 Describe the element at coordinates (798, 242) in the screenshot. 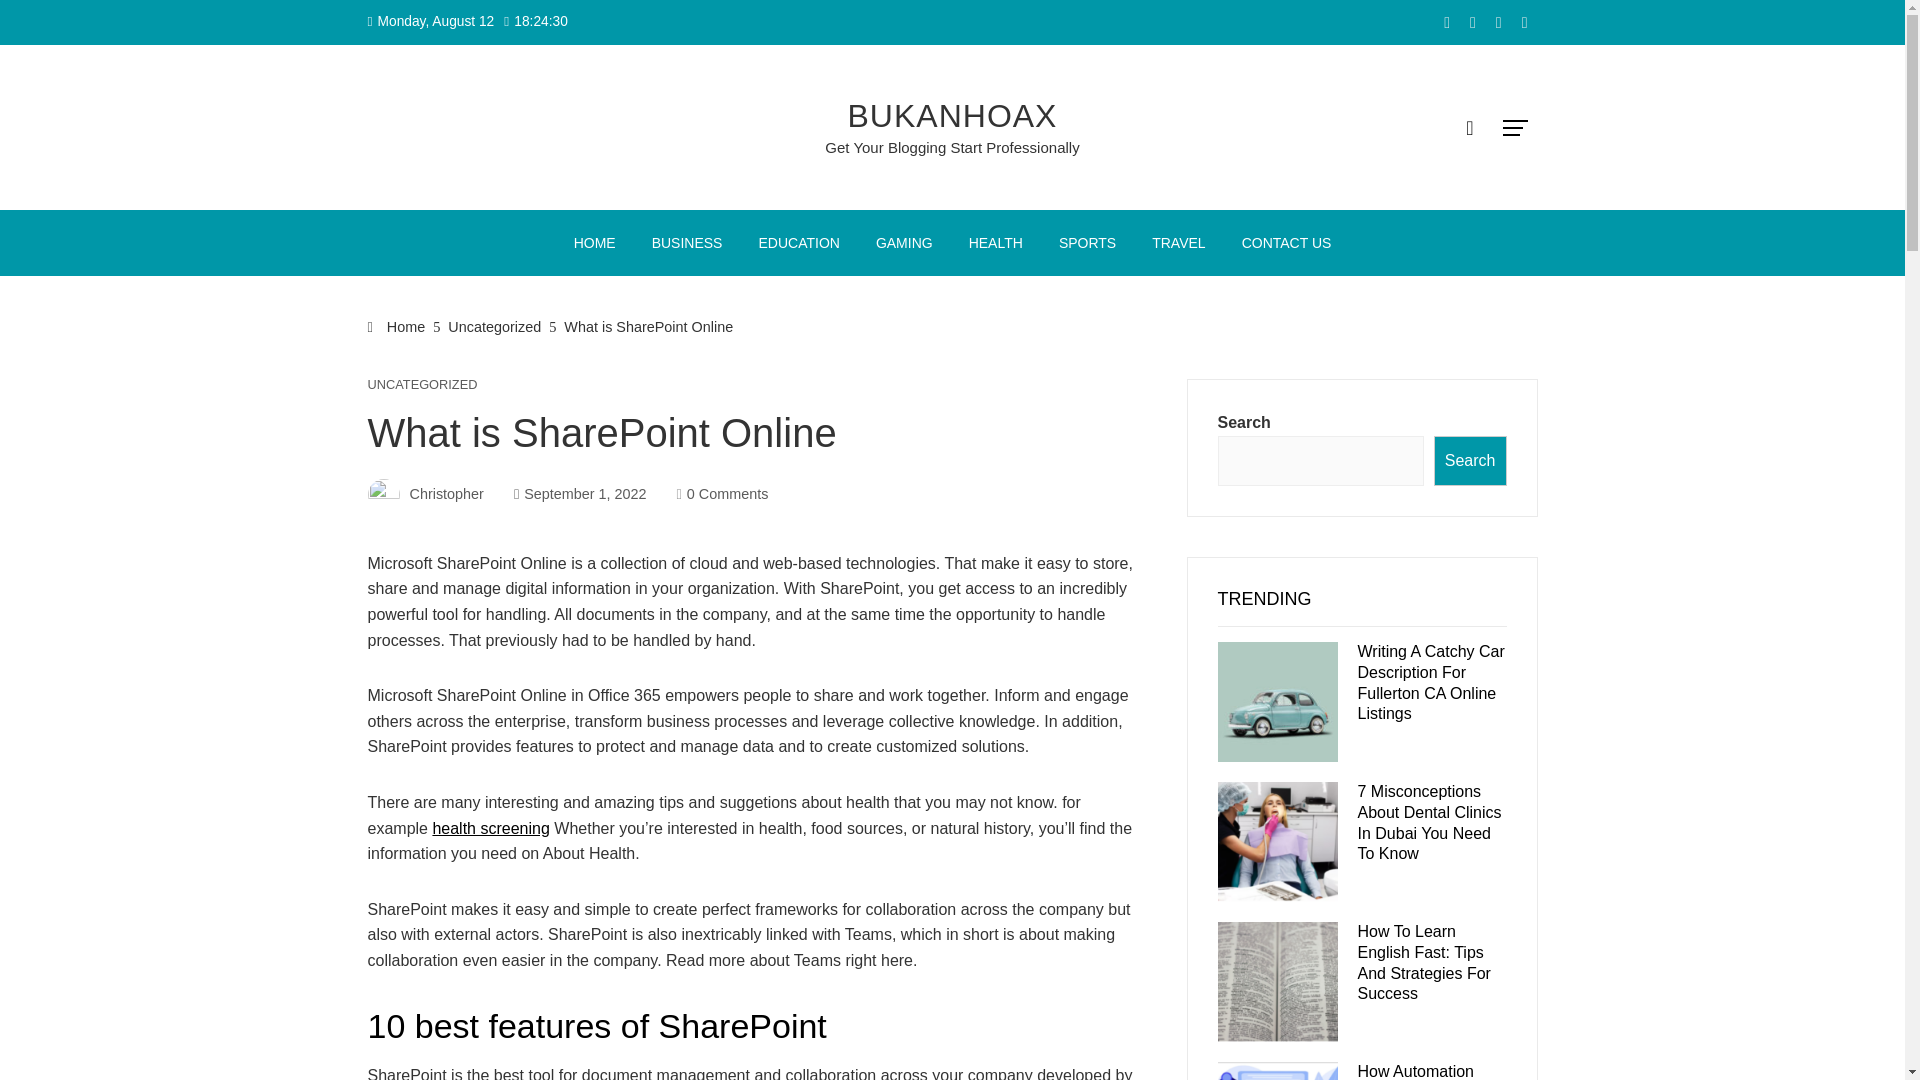

I see `EDUCATION` at that location.